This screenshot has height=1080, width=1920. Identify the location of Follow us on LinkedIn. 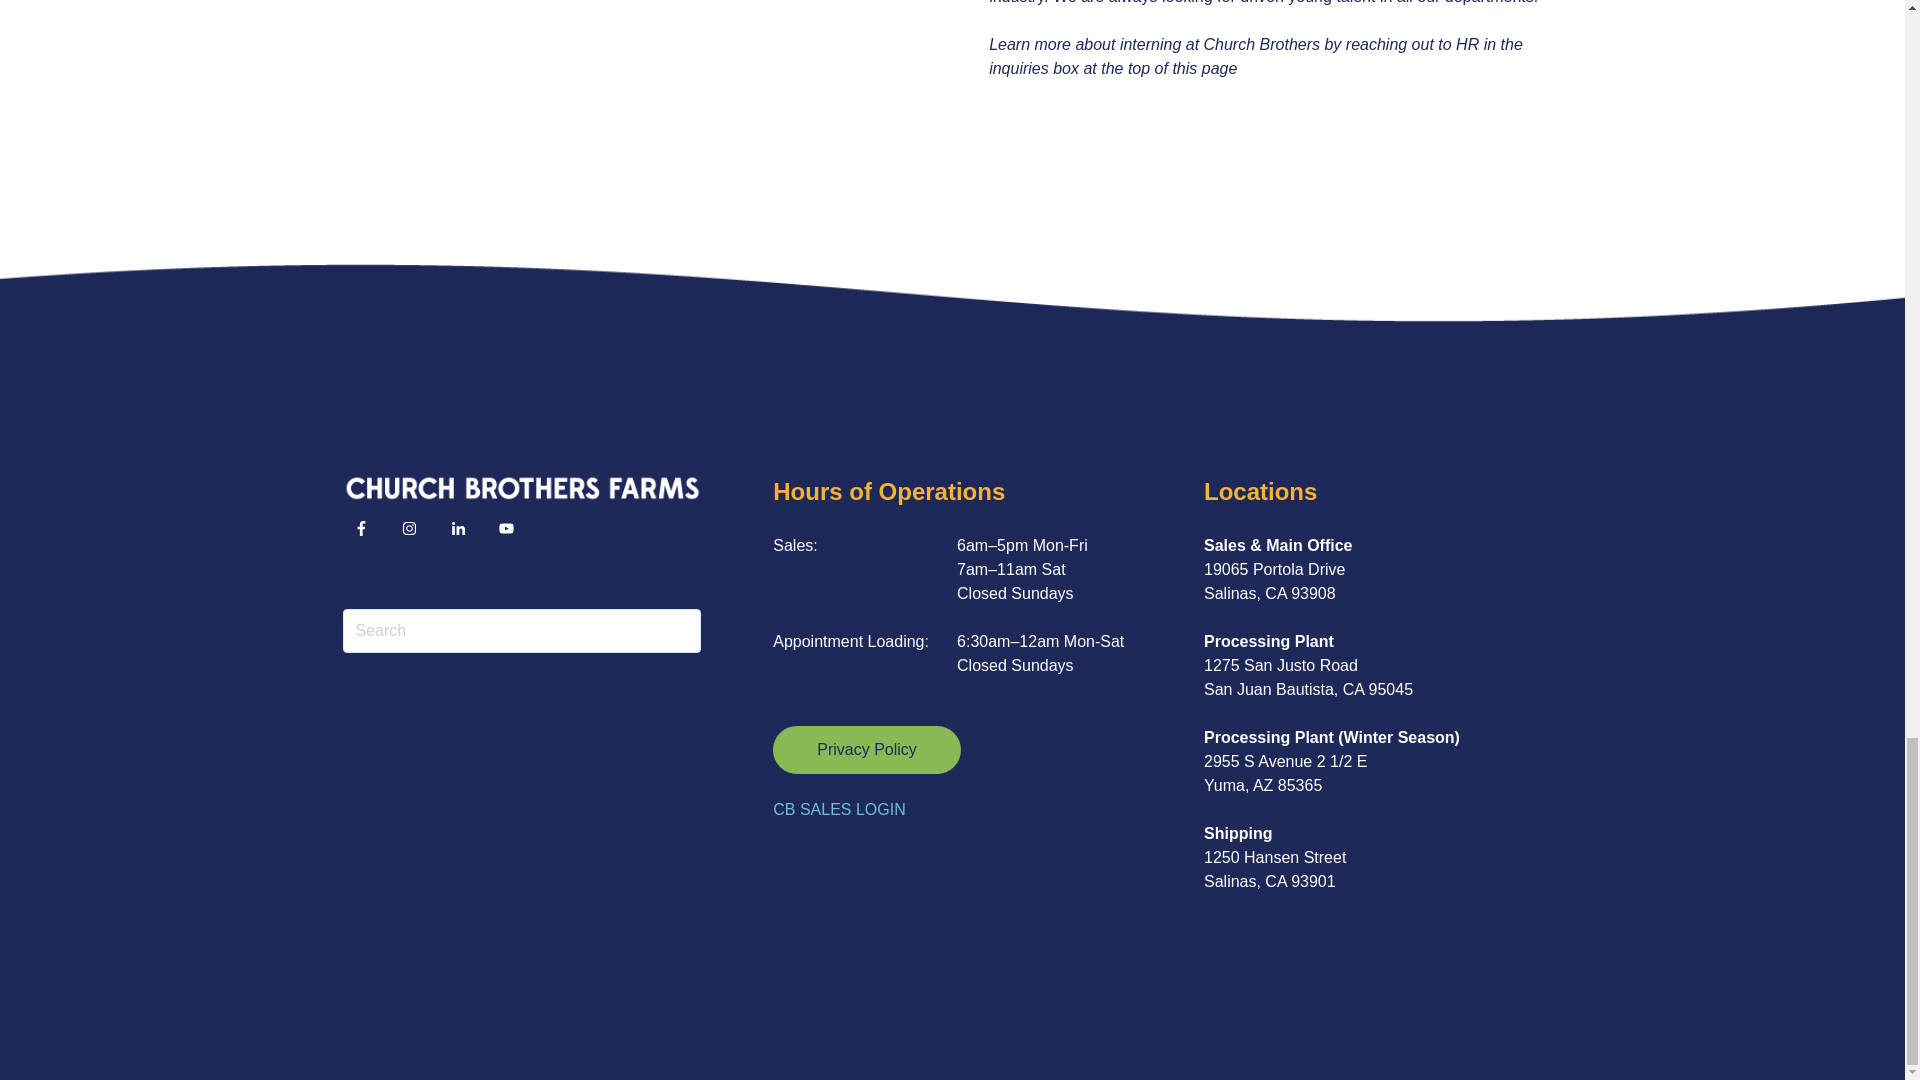
(458, 528).